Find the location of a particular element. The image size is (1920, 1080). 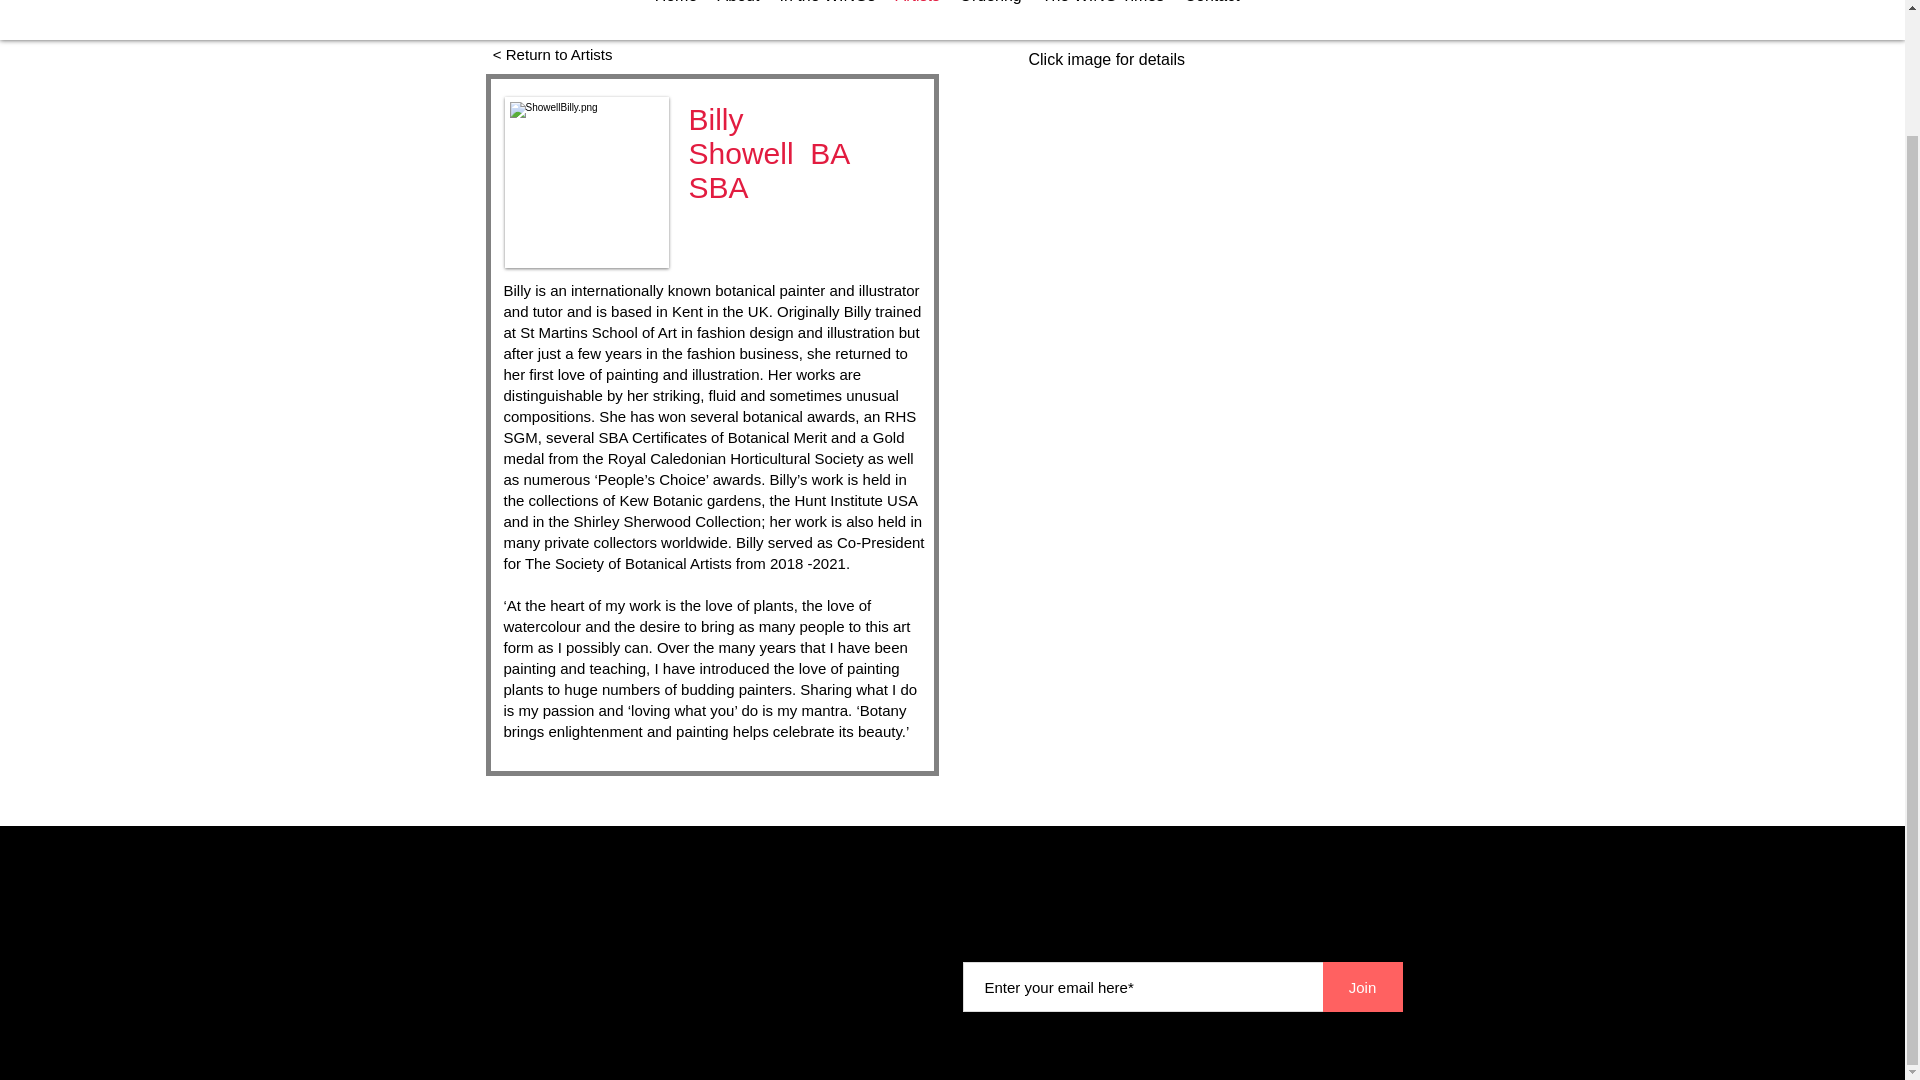

Celia Allen   photo.jpg is located at coordinates (586, 182).